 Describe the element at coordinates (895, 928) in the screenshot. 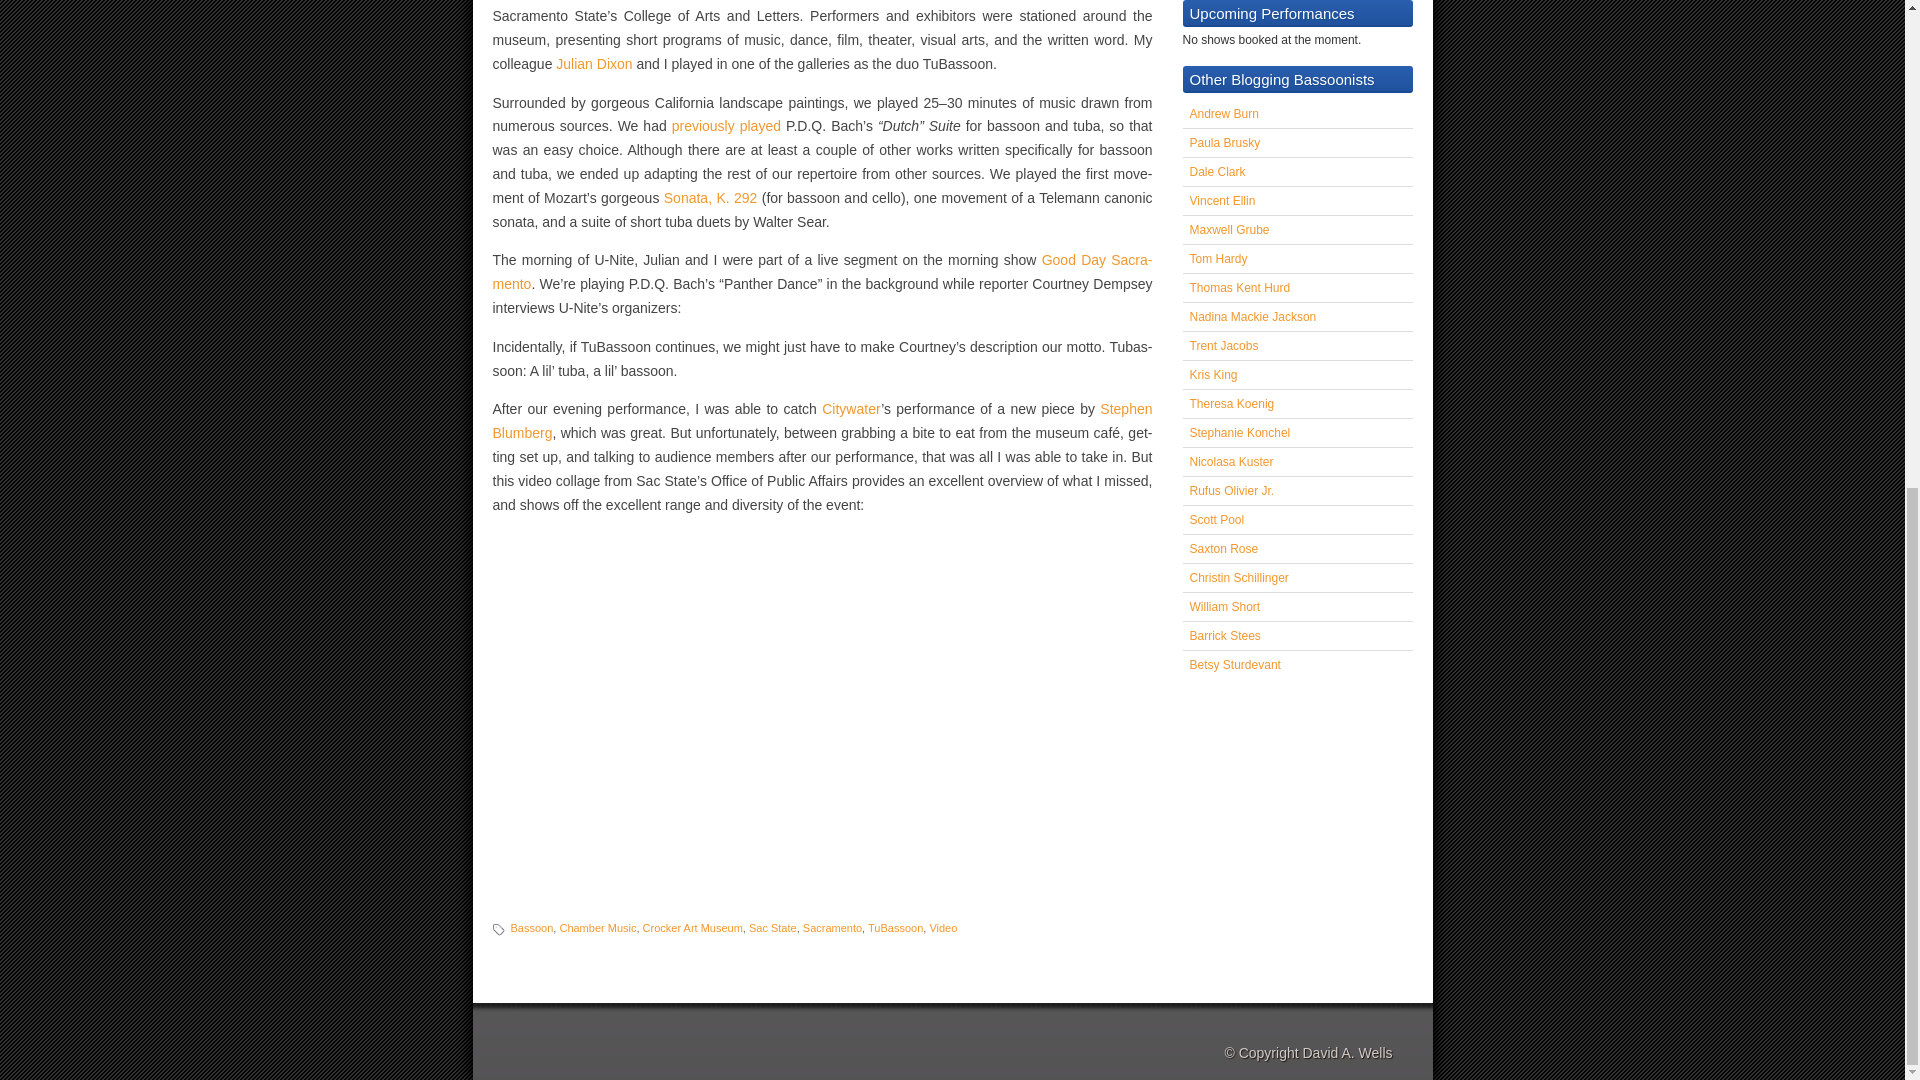

I see `TuBassoon` at that location.